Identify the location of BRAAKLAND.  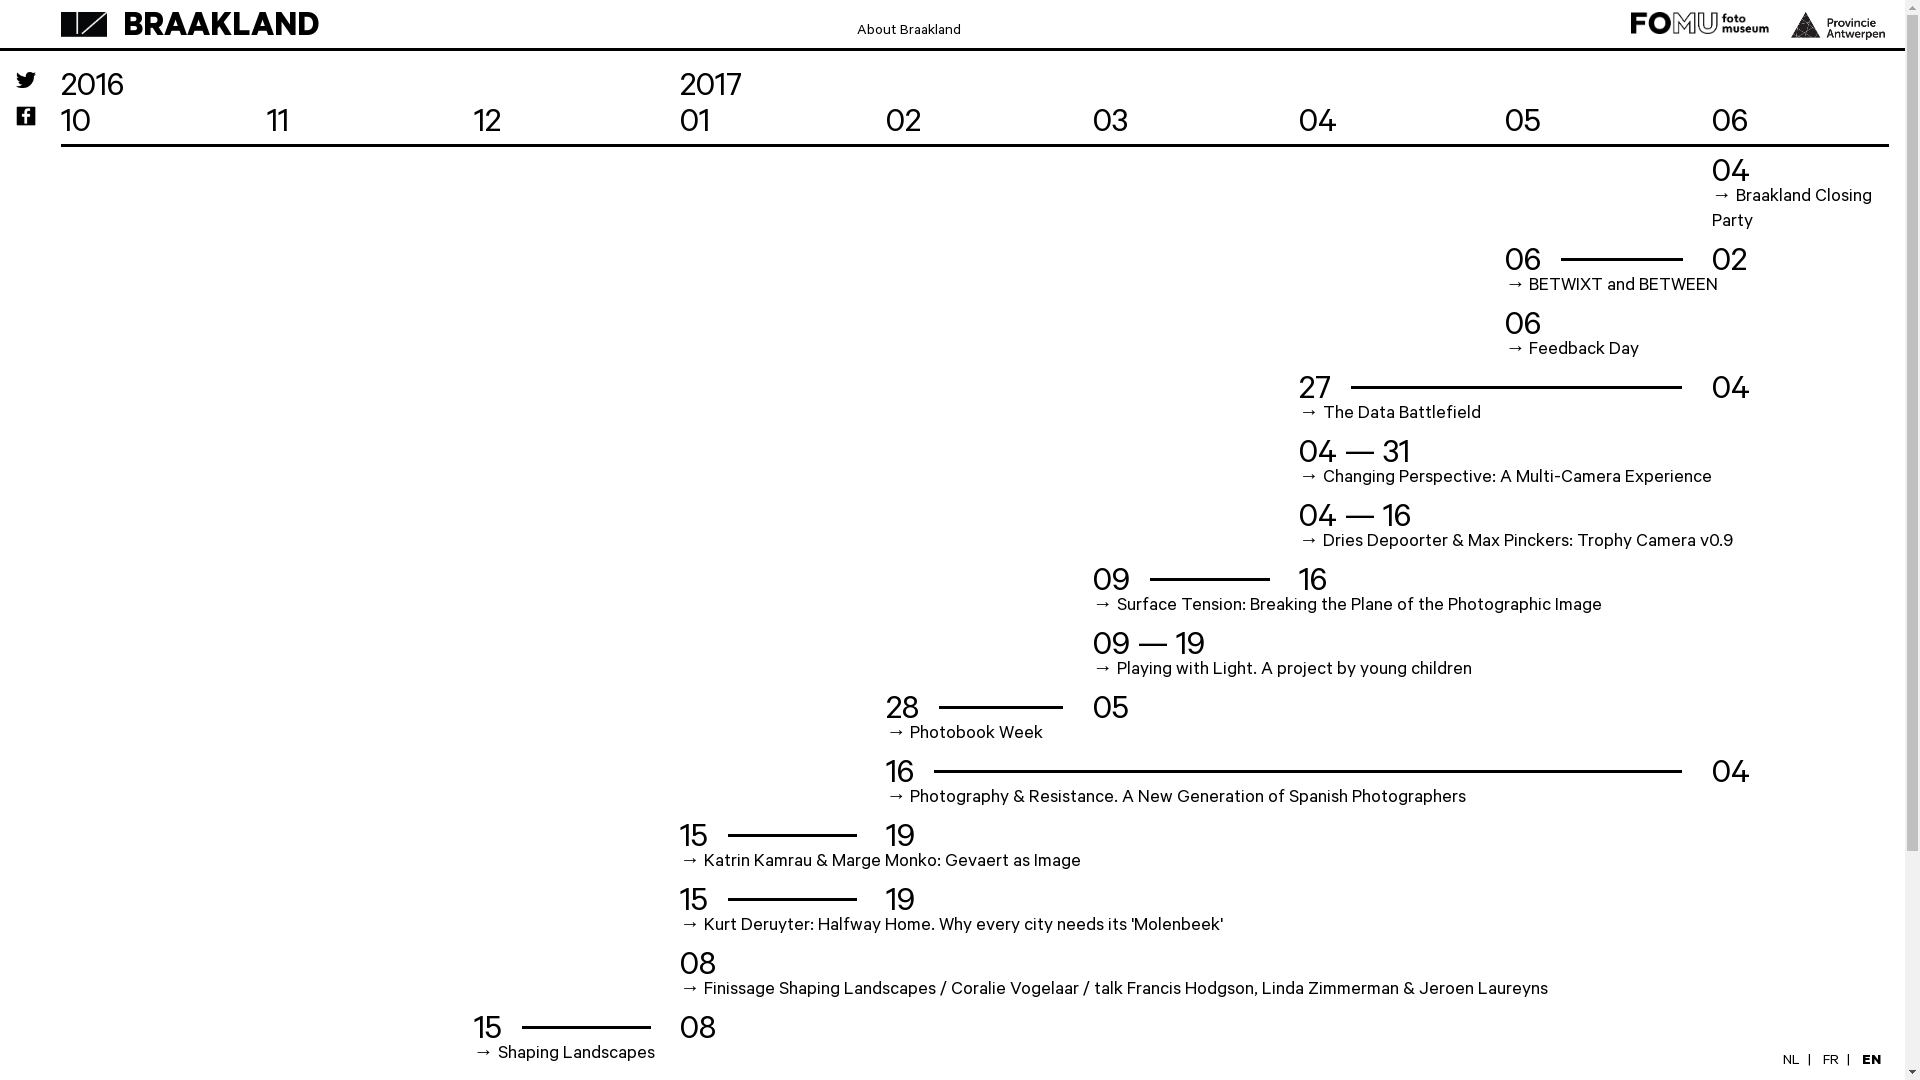
(220, 31).